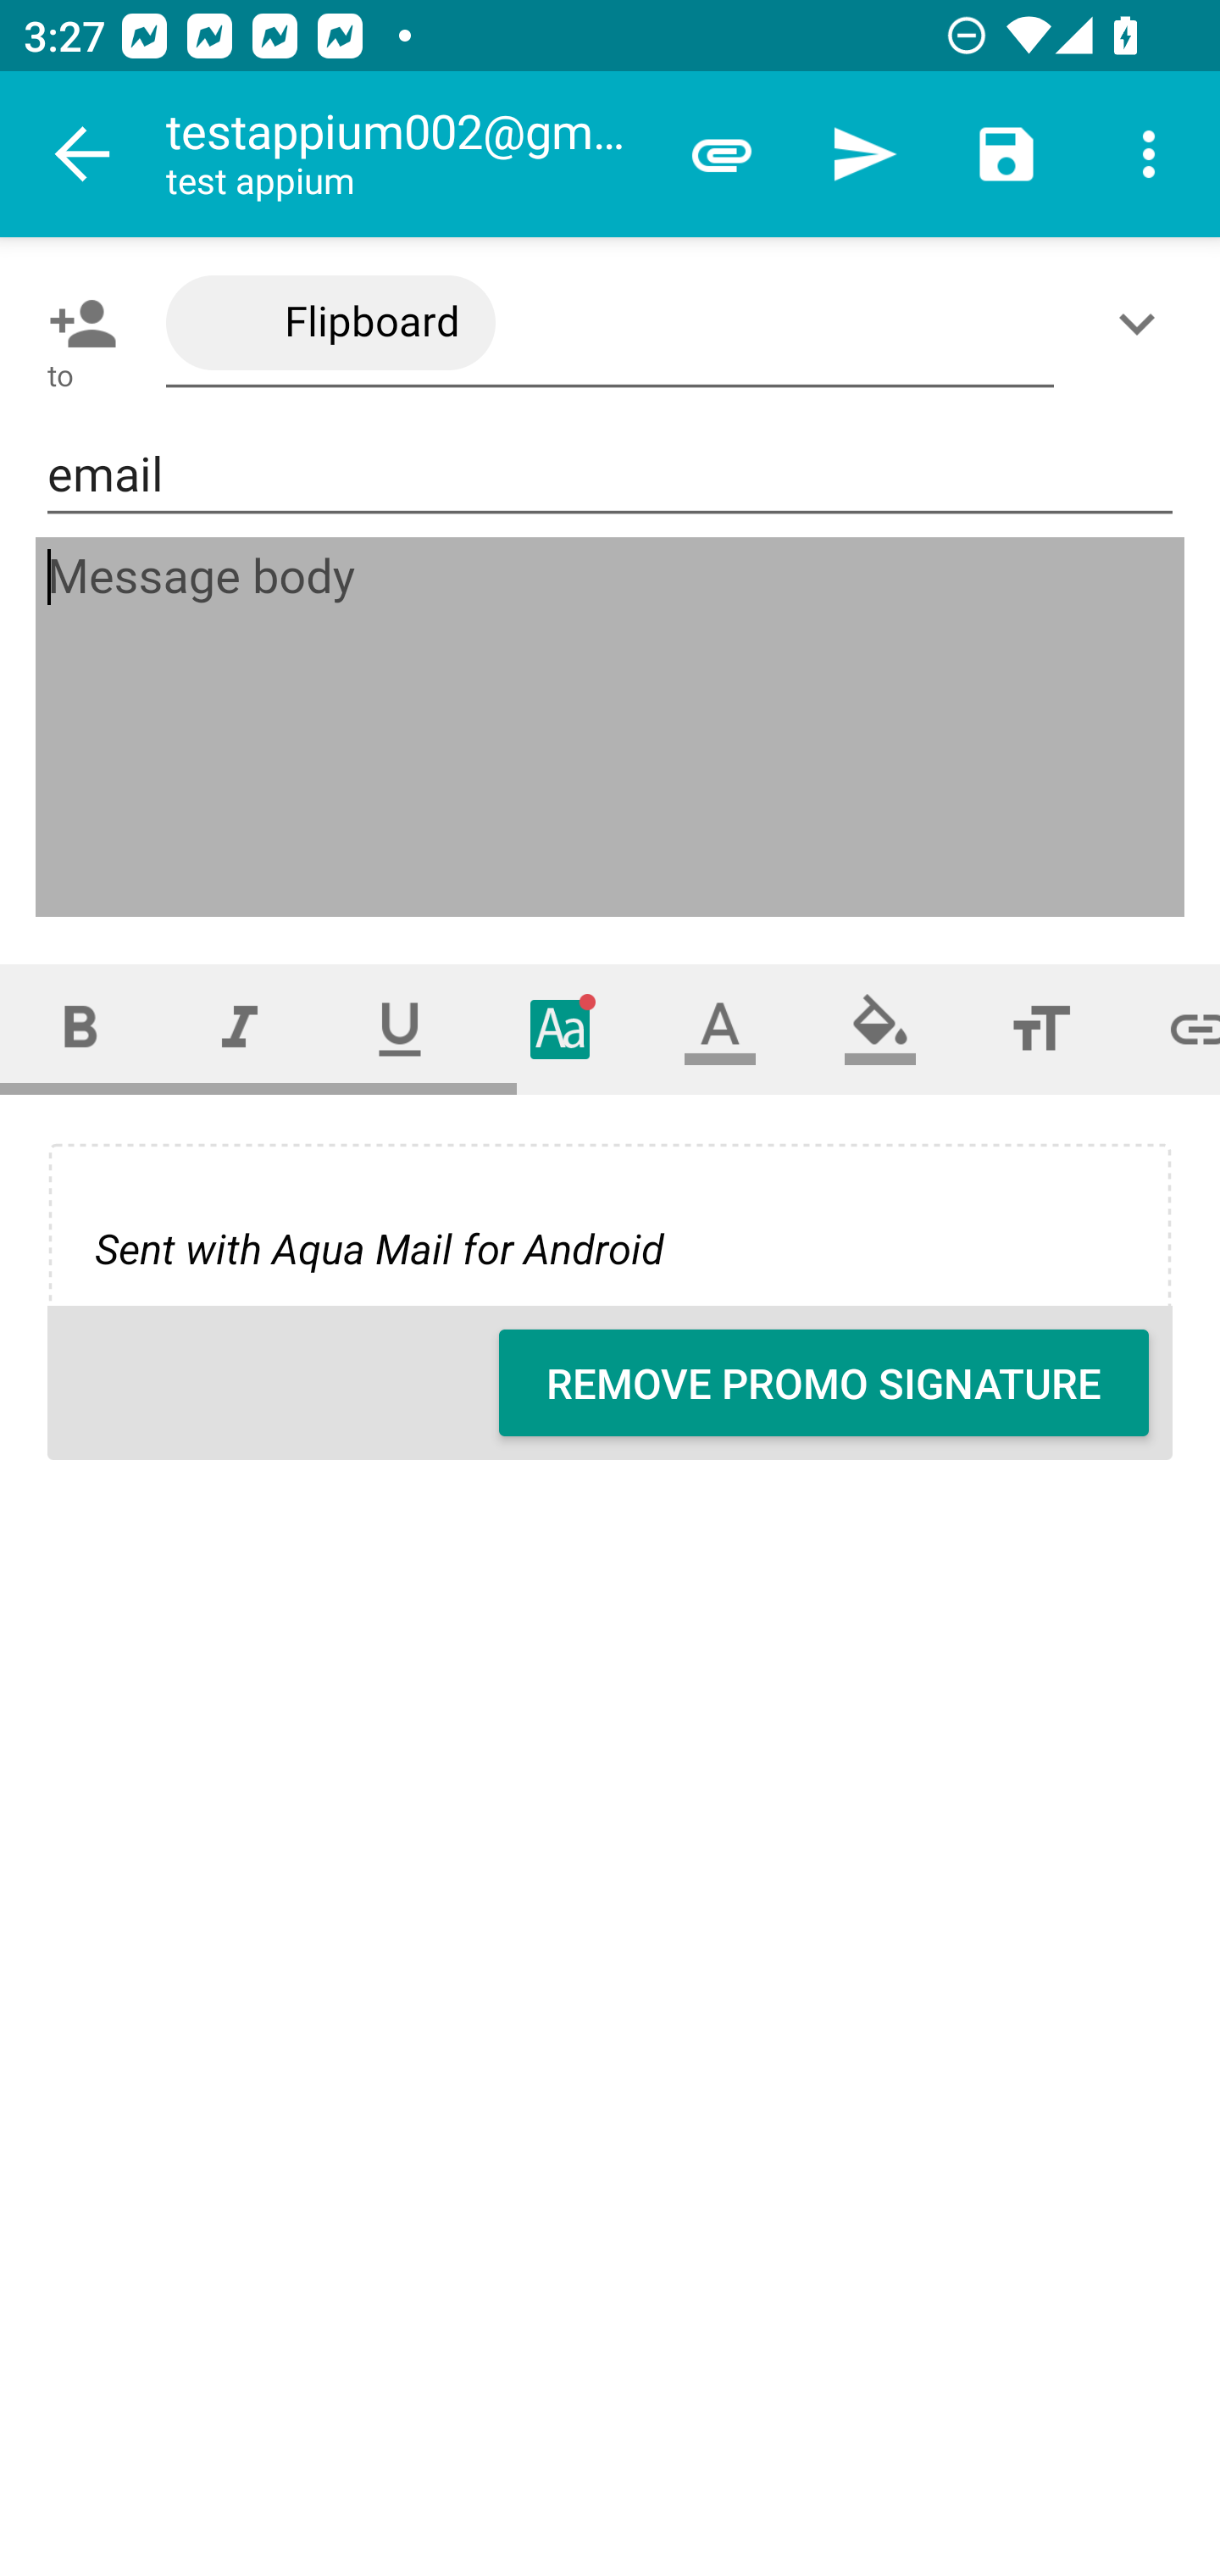 This screenshot has width=1220, height=2576. I want to click on Text color, so click(720, 1029).